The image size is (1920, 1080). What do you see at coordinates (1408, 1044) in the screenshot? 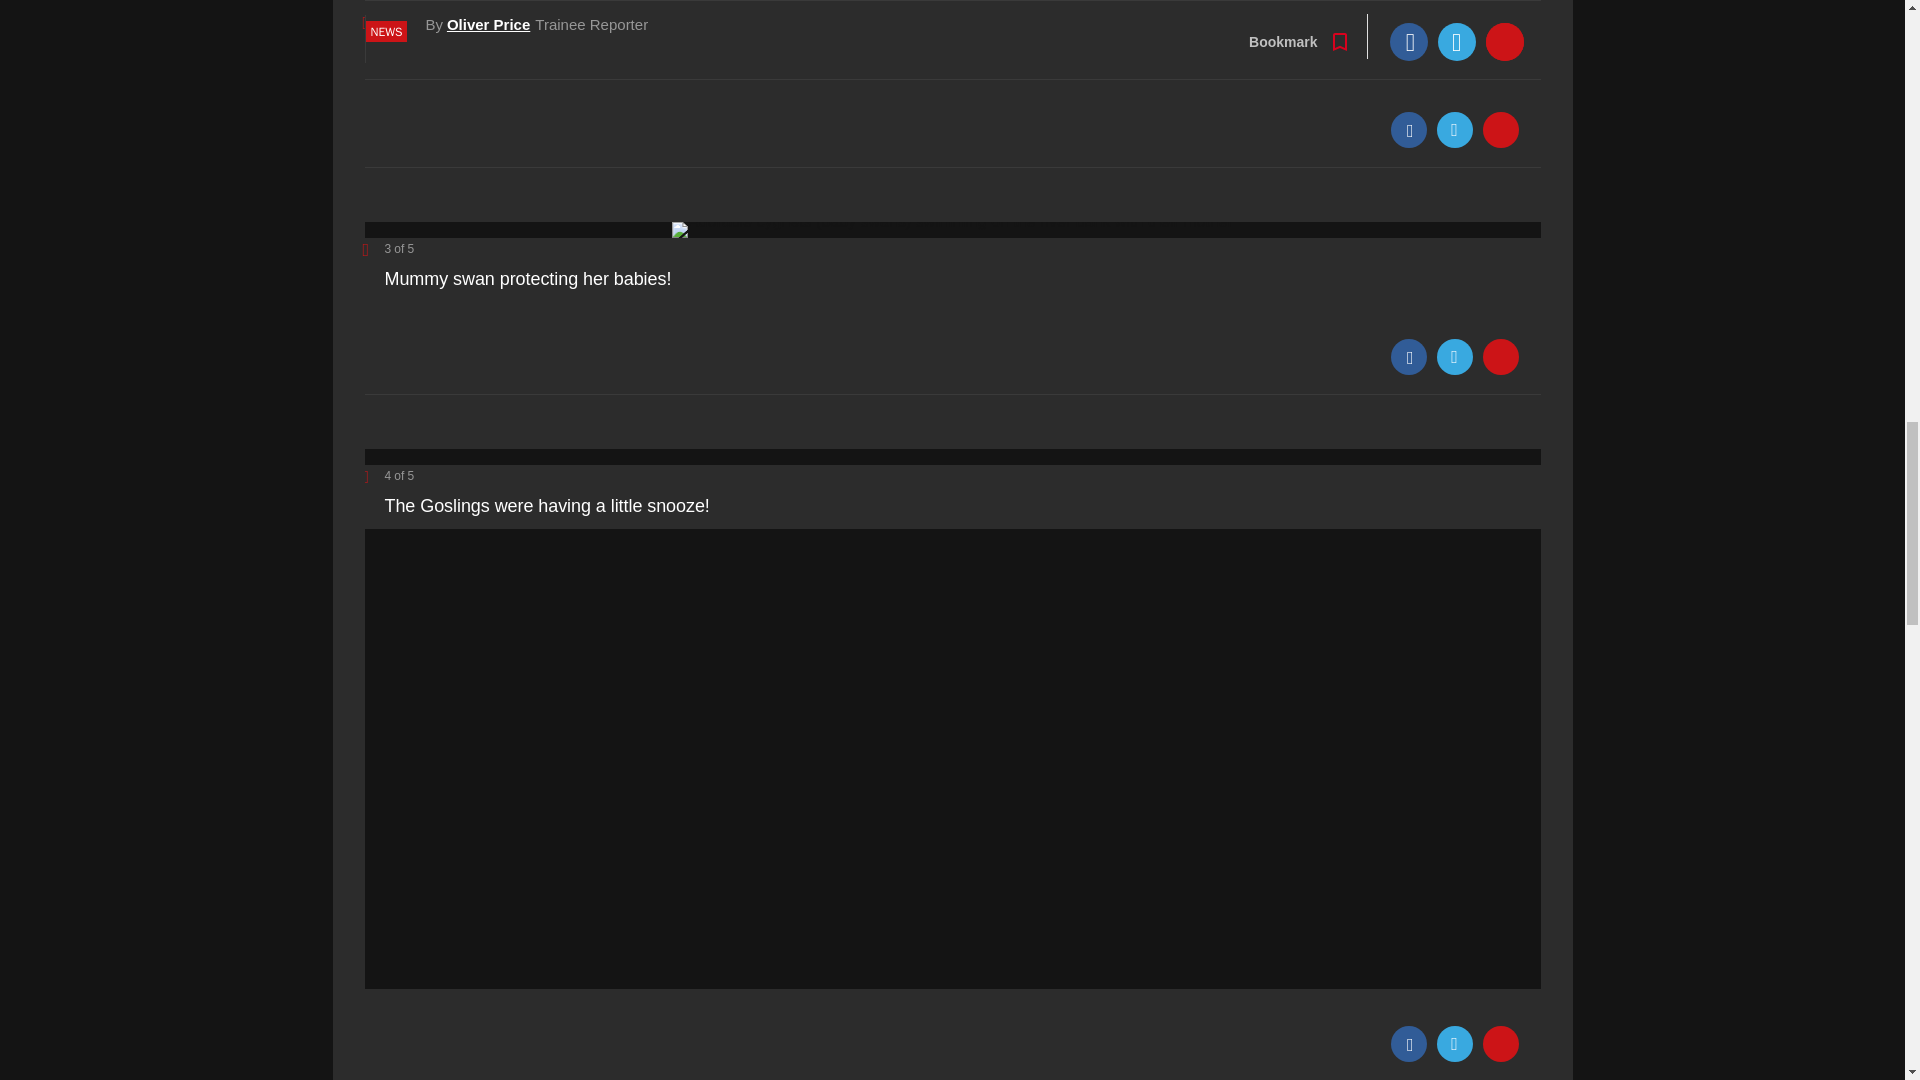
I see `Facebook` at bounding box center [1408, 1044].